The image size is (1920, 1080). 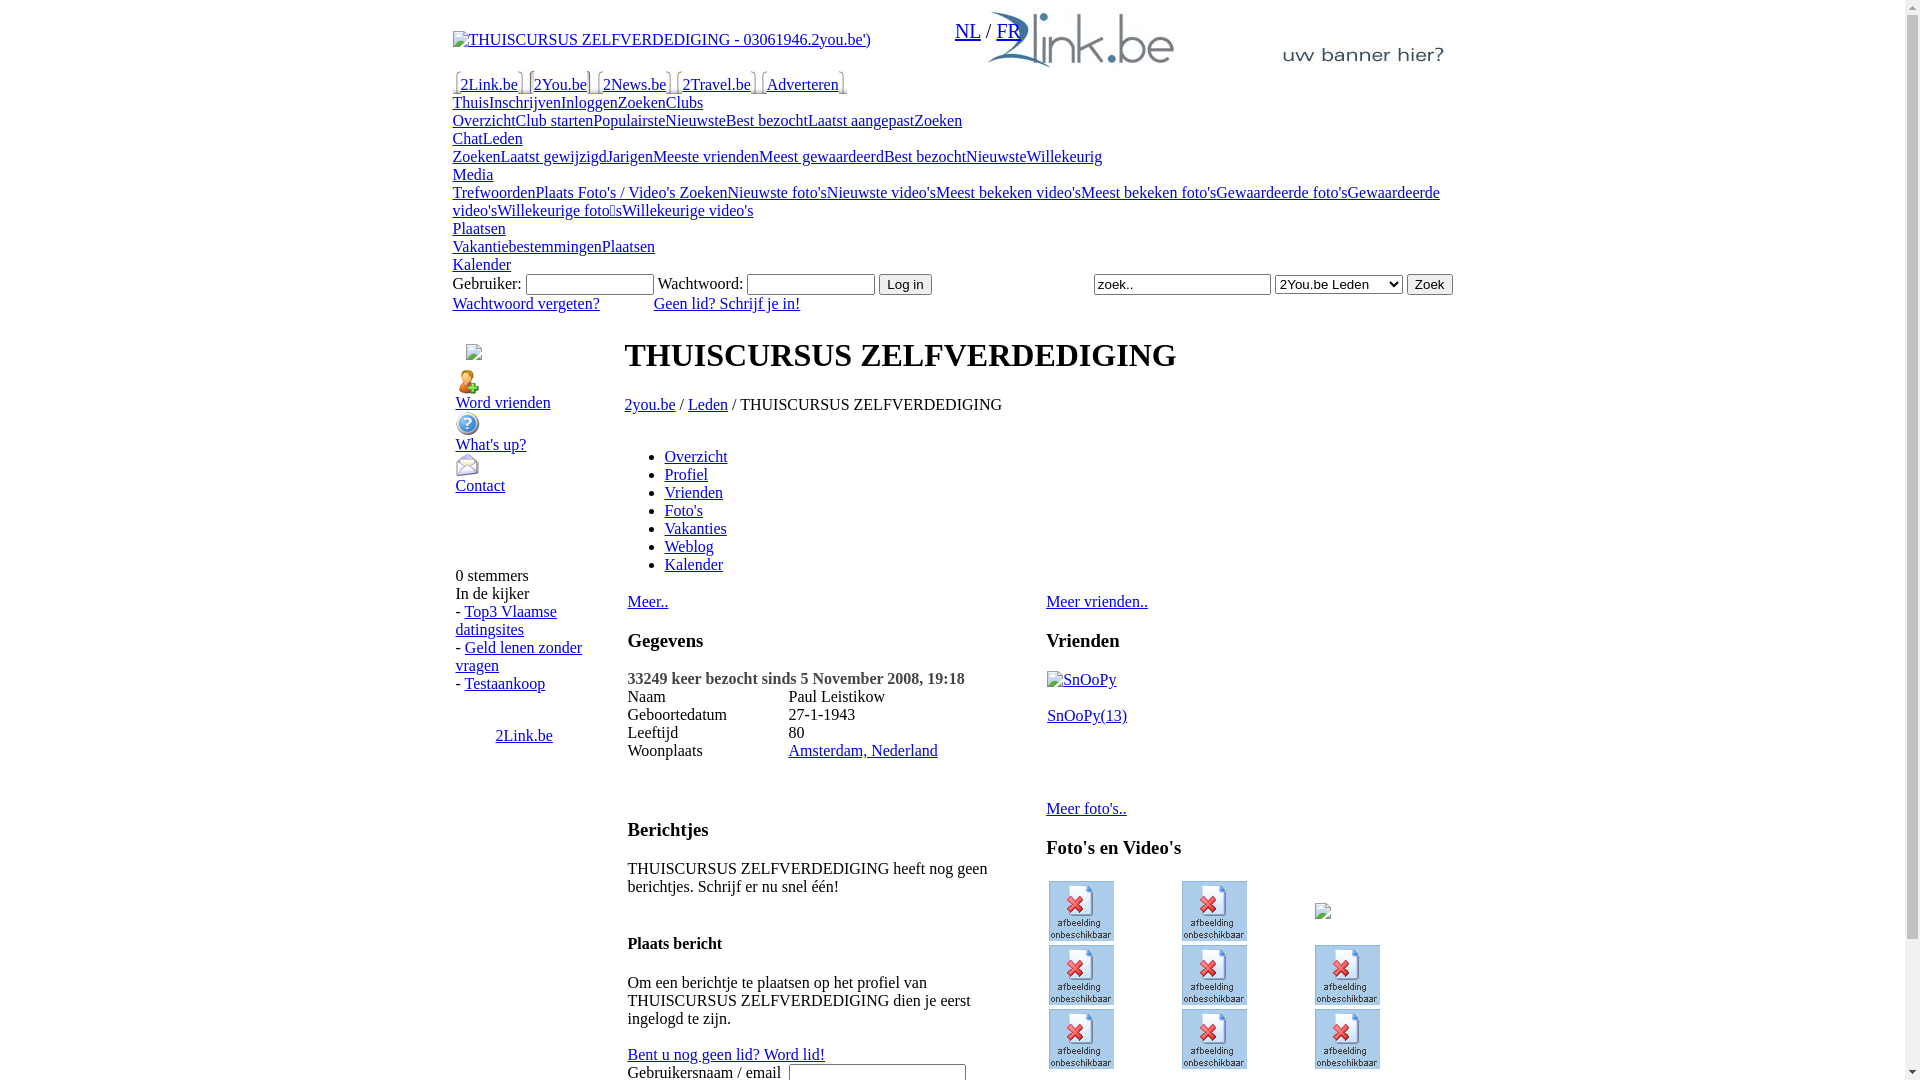 What do you see at coordinates (648, 602) in the screenshot?
I see `Meer..` at bounding box center [648, 602].